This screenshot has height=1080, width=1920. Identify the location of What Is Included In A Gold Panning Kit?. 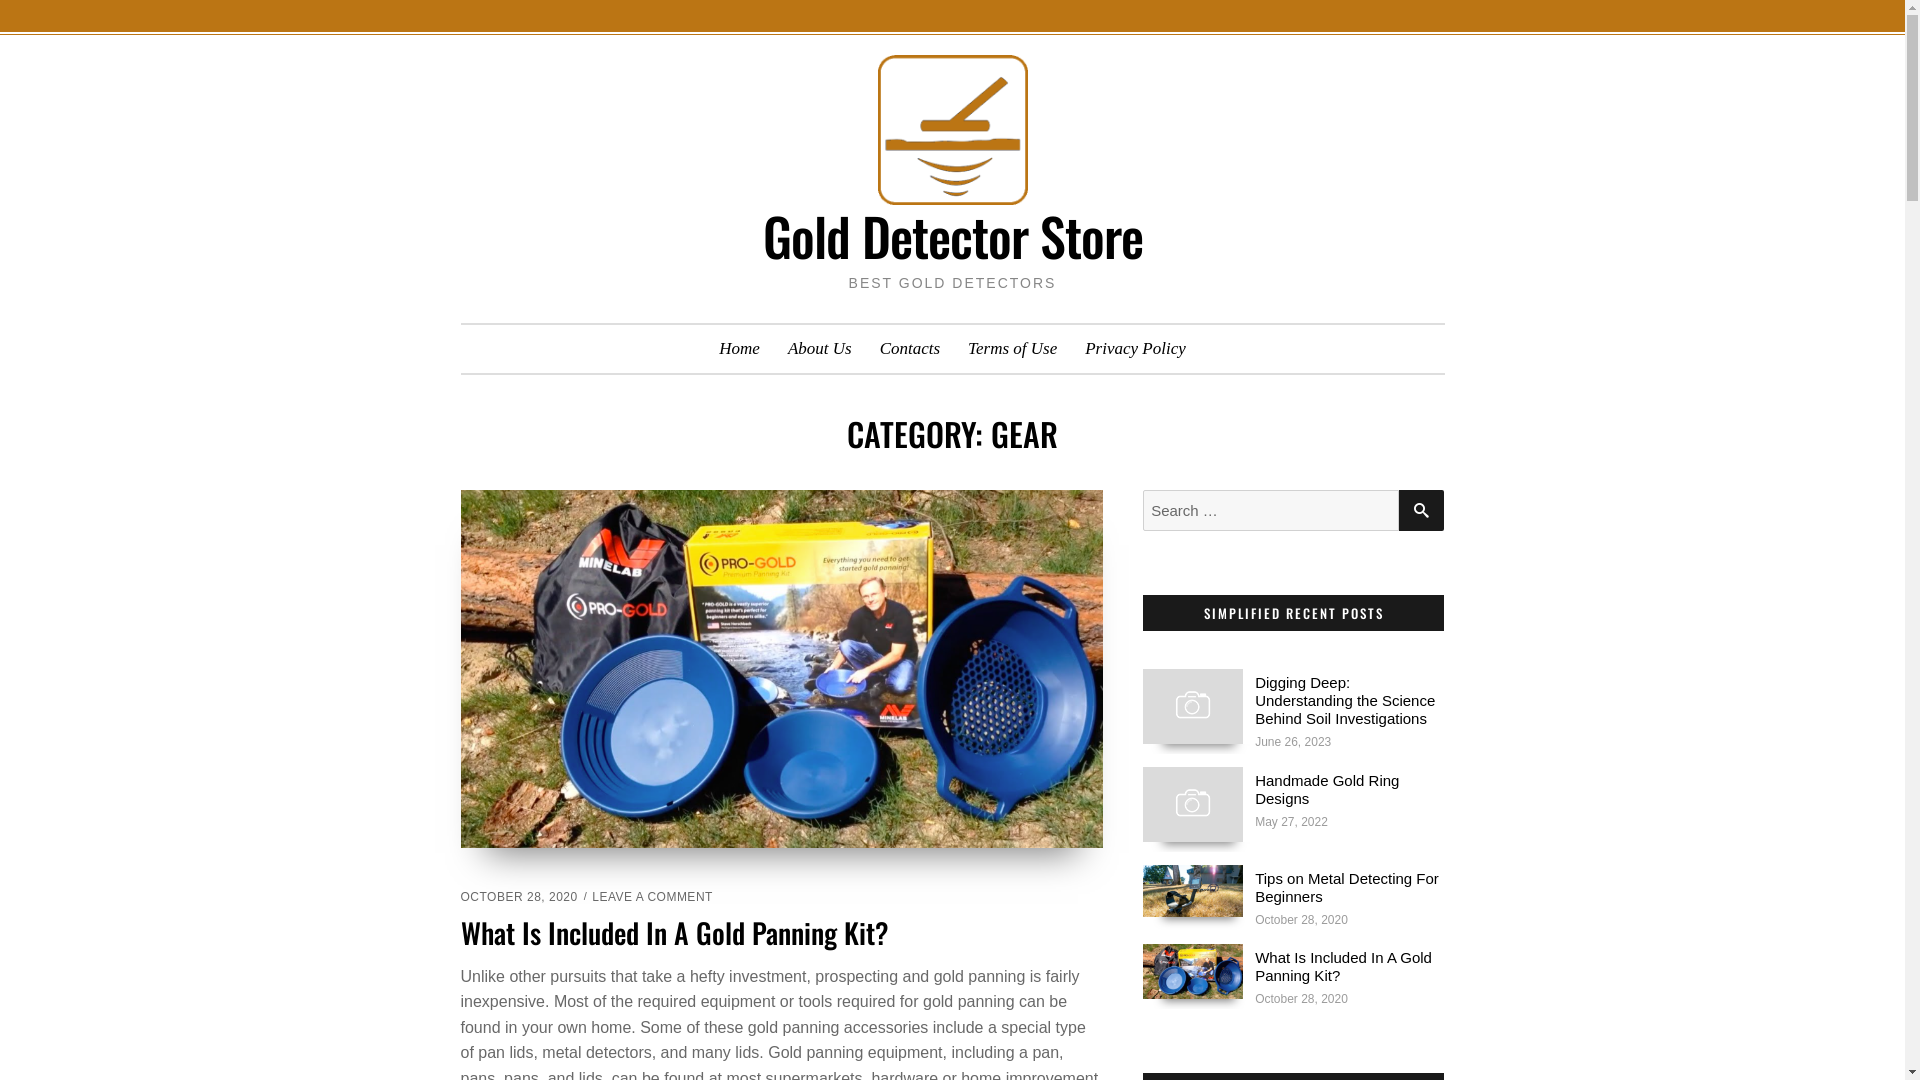
(1193, 970).